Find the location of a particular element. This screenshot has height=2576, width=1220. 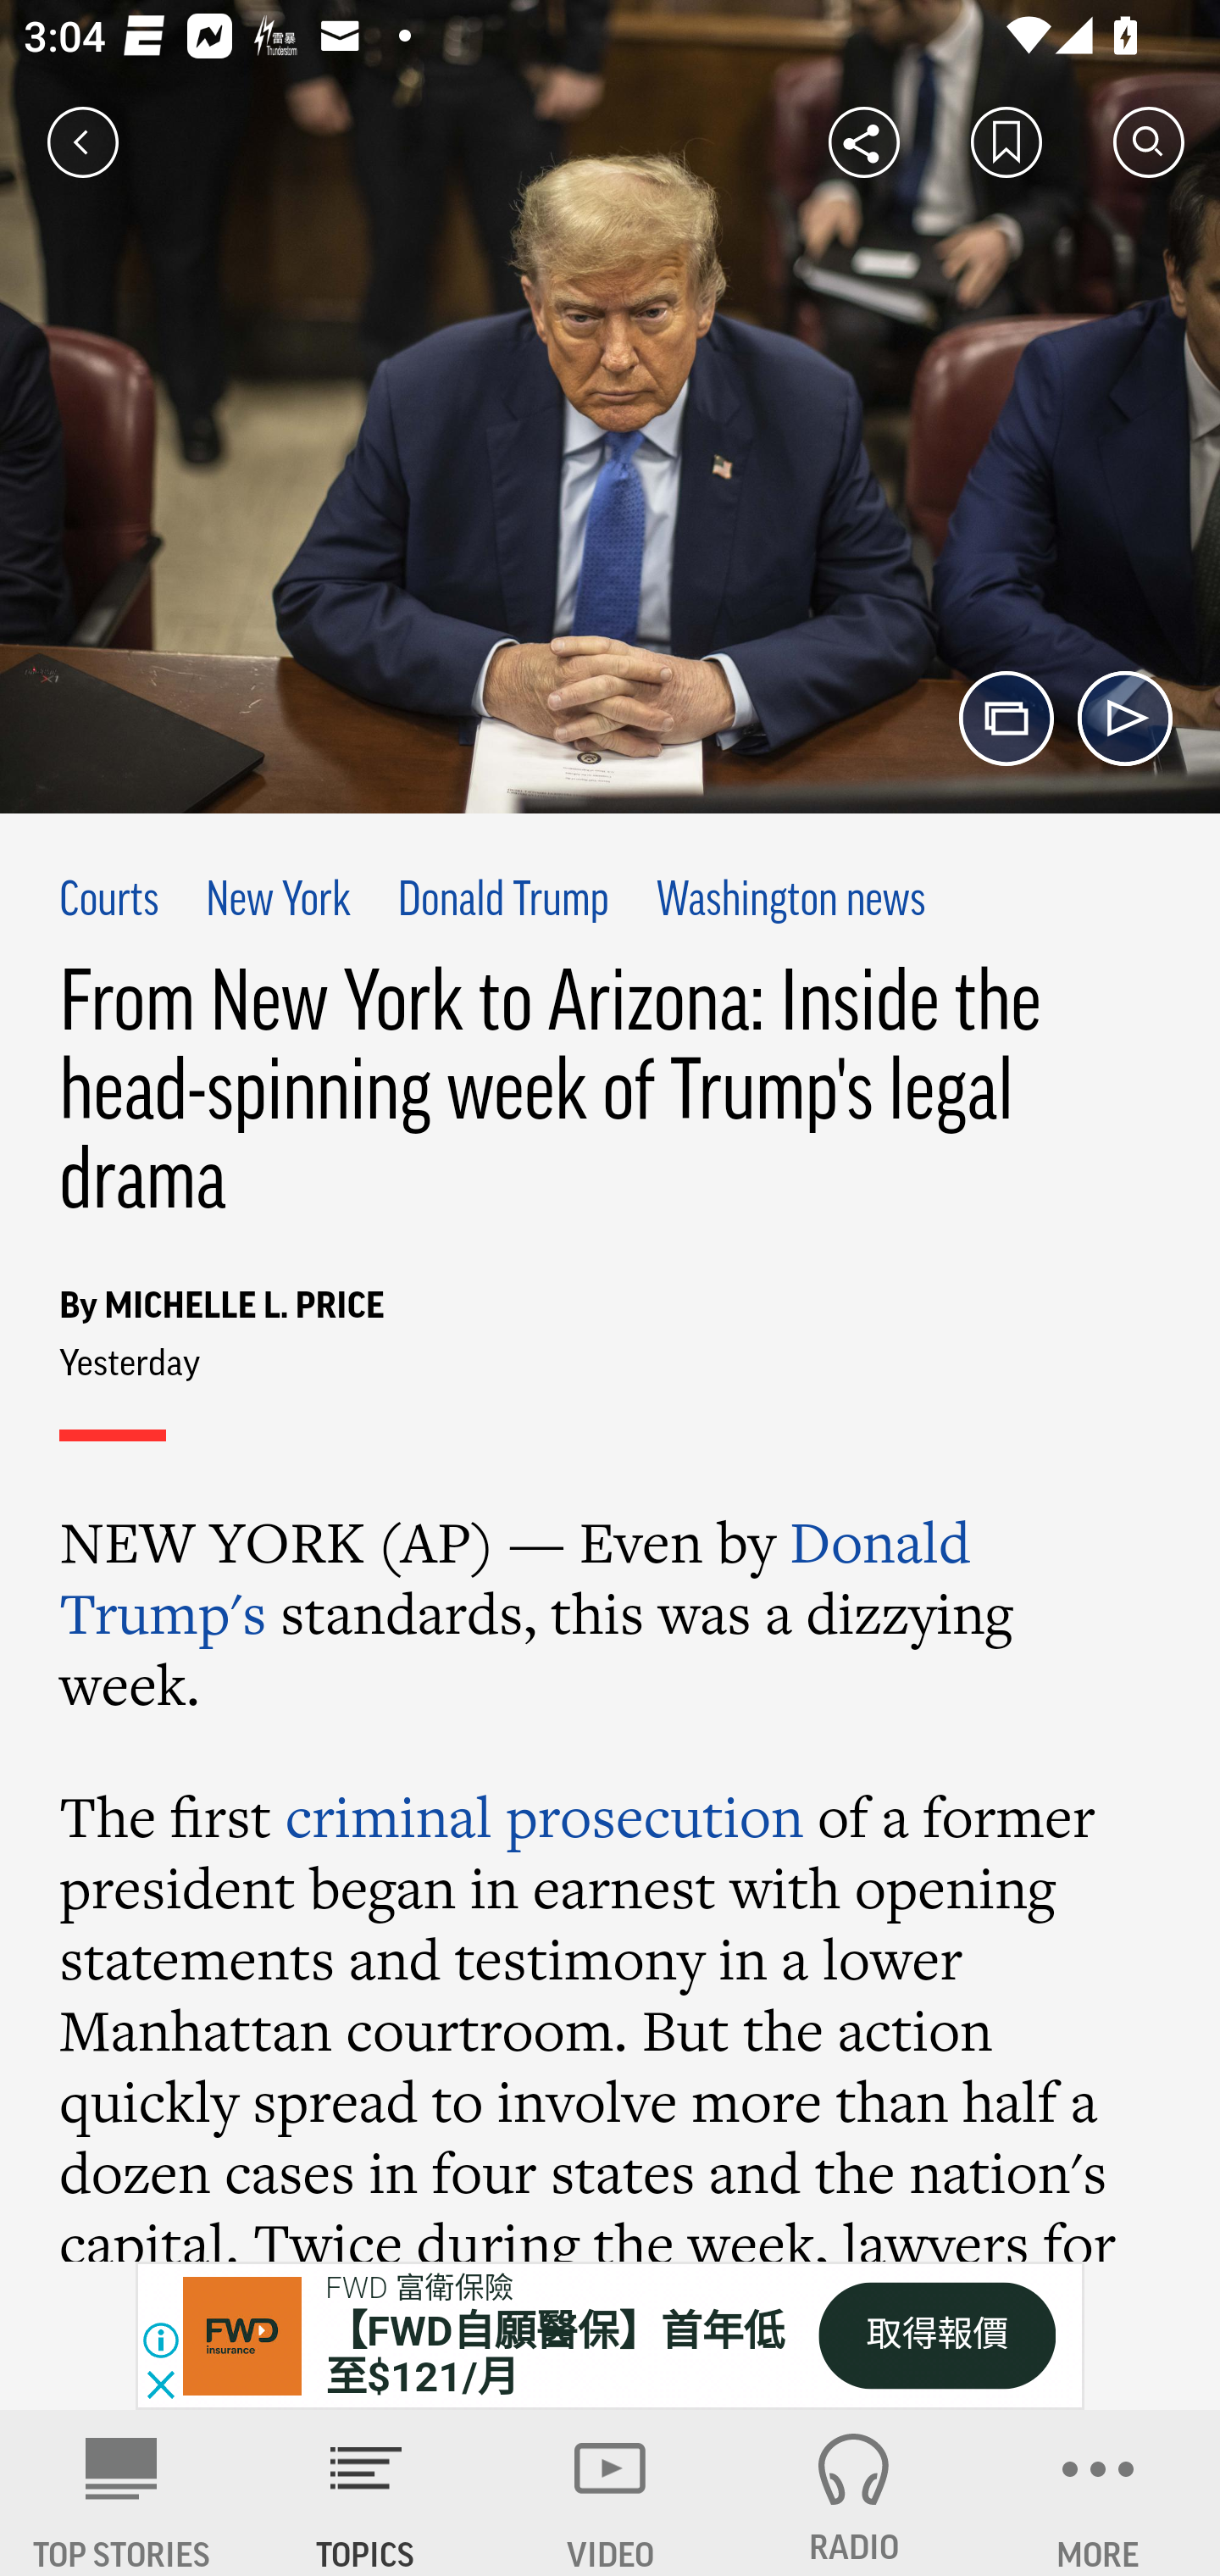

Courts is located at coordinates (109, 902).